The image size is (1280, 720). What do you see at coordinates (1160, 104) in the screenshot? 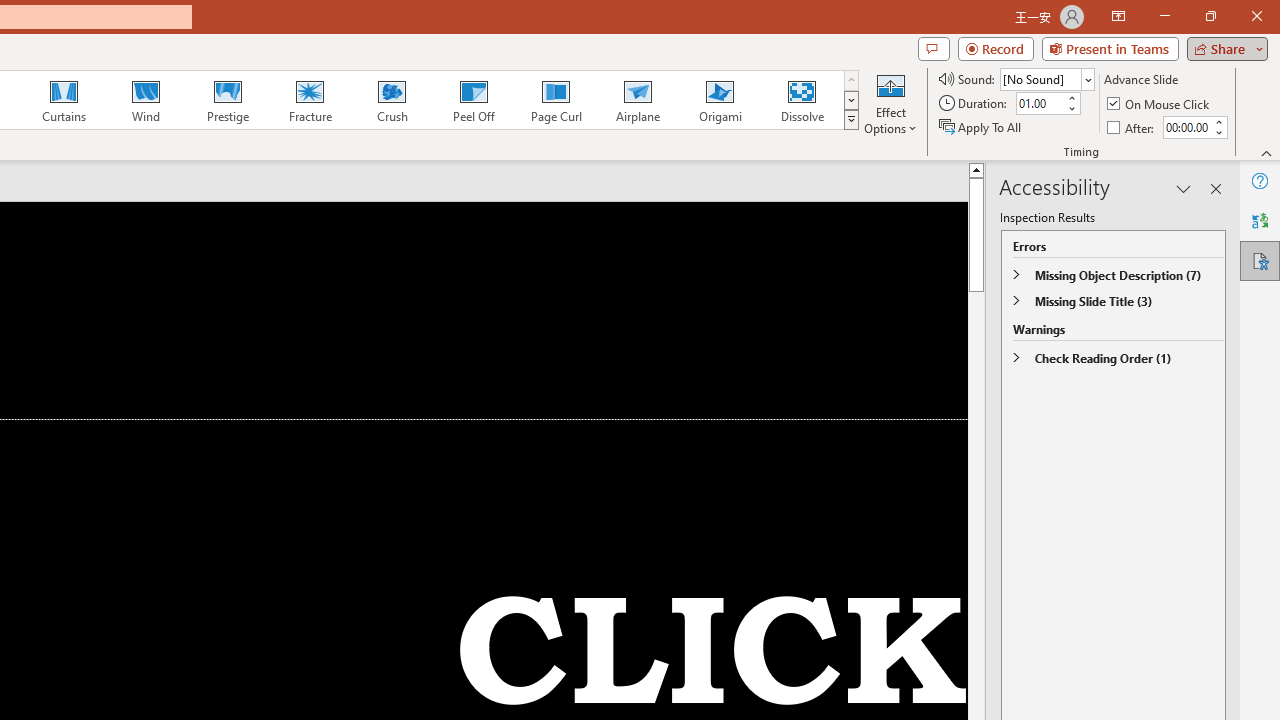
I see `On Mouse Click` at bounding box center [1160, 104].